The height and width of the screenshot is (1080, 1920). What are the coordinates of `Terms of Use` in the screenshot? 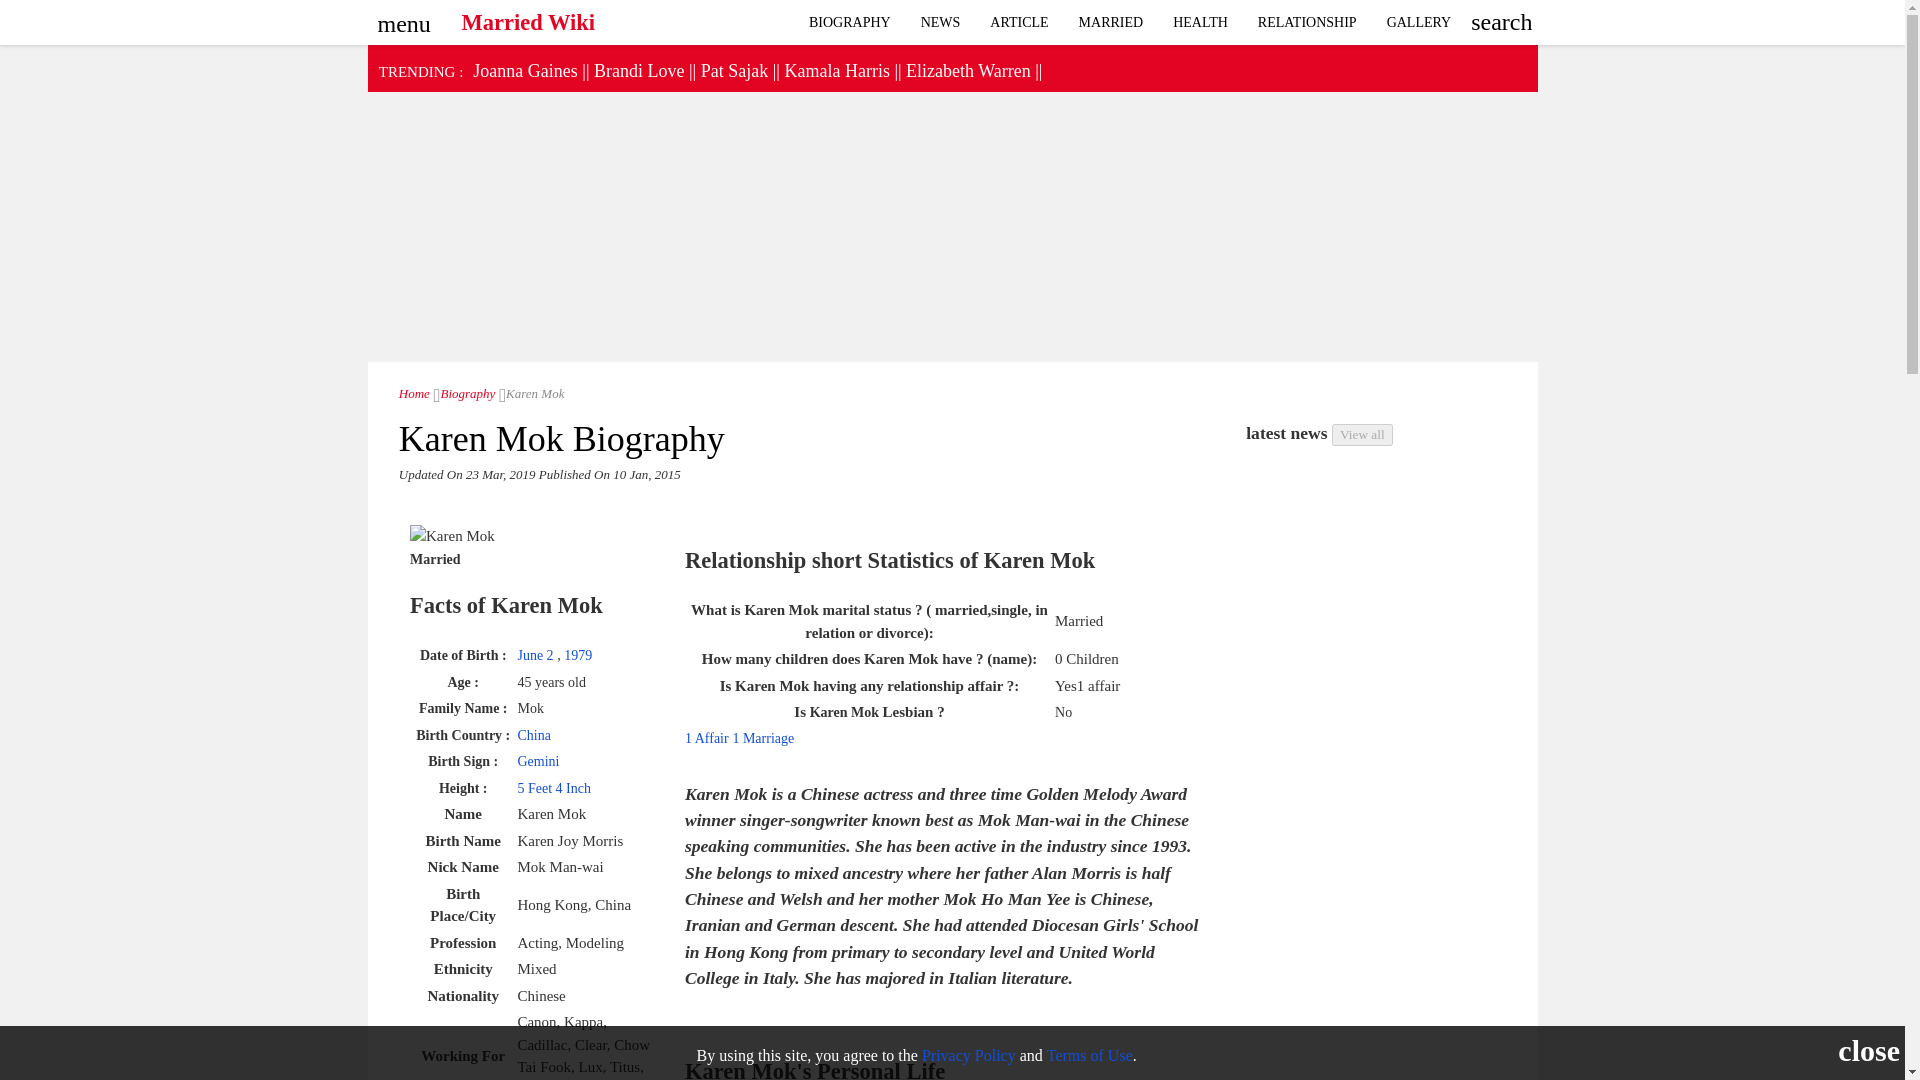 It's located at (1089, 1054).